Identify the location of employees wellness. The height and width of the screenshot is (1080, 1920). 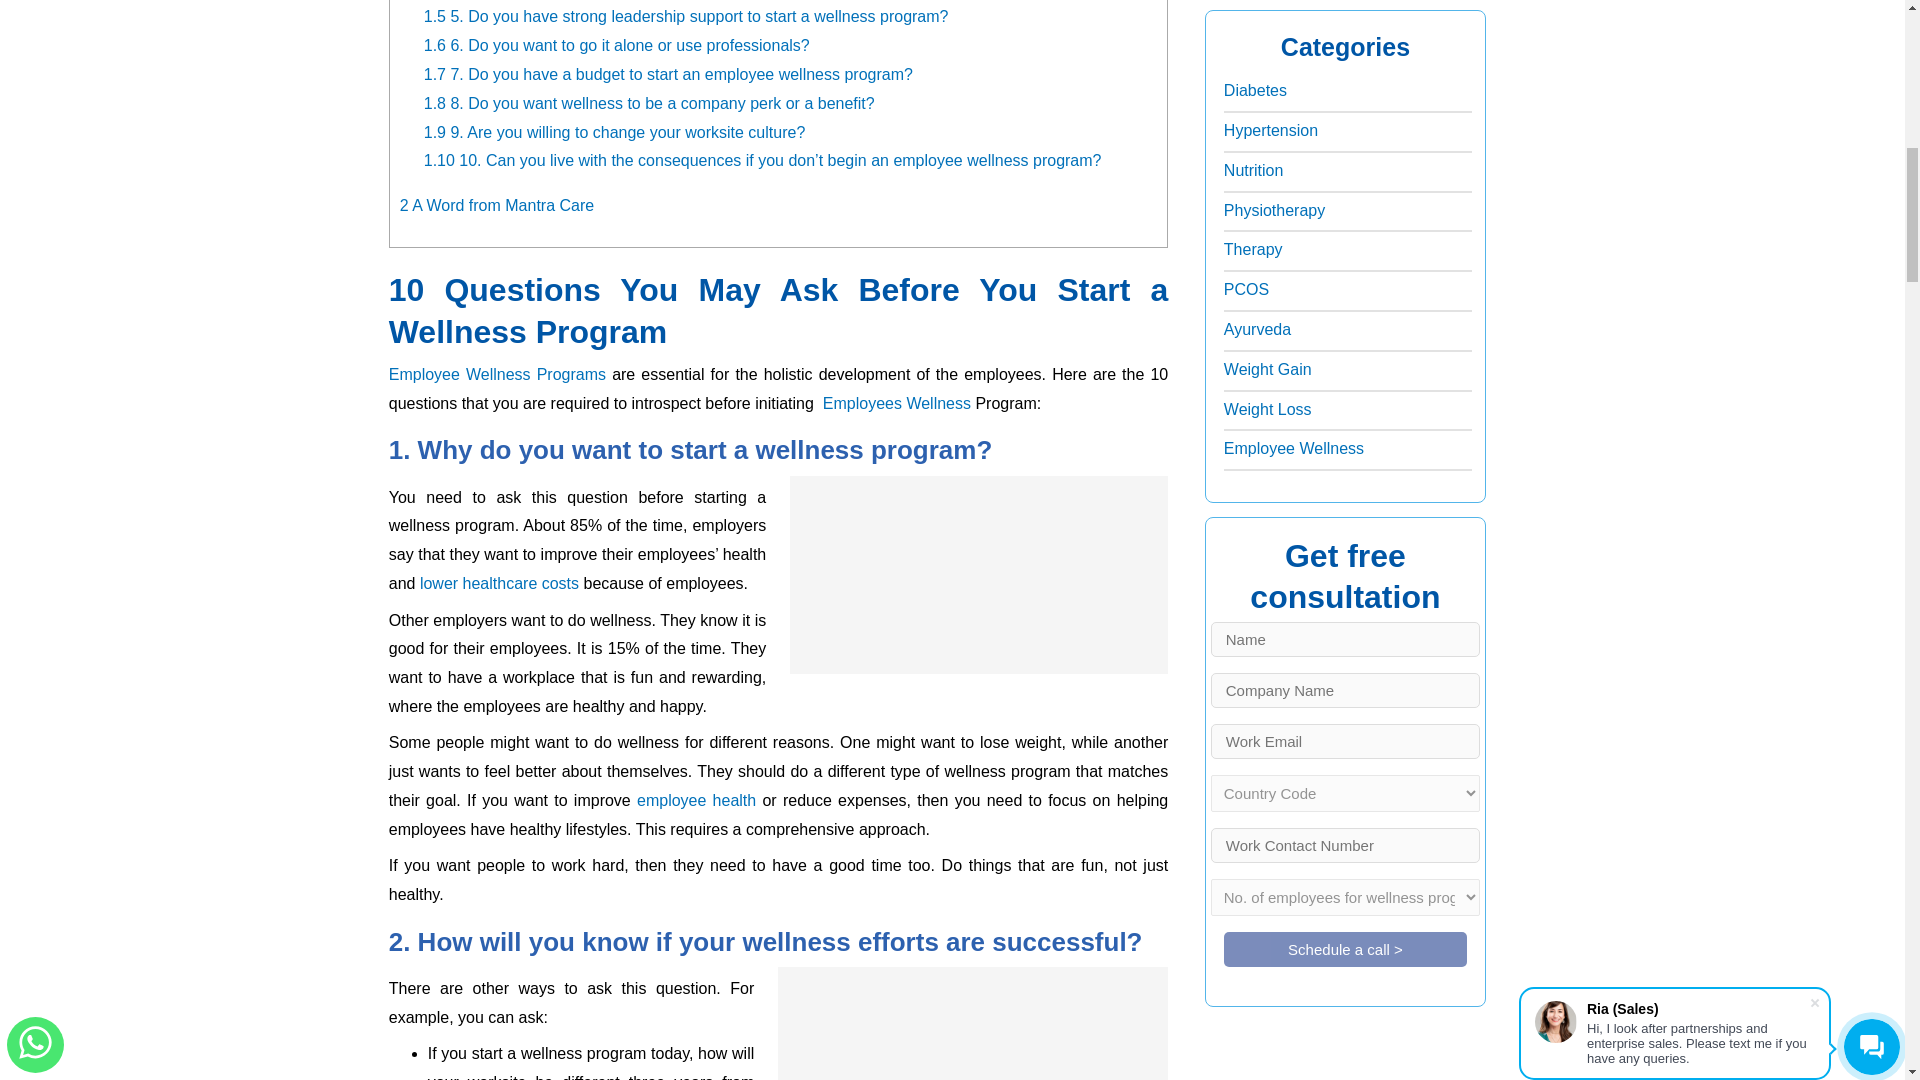
(897, 403).